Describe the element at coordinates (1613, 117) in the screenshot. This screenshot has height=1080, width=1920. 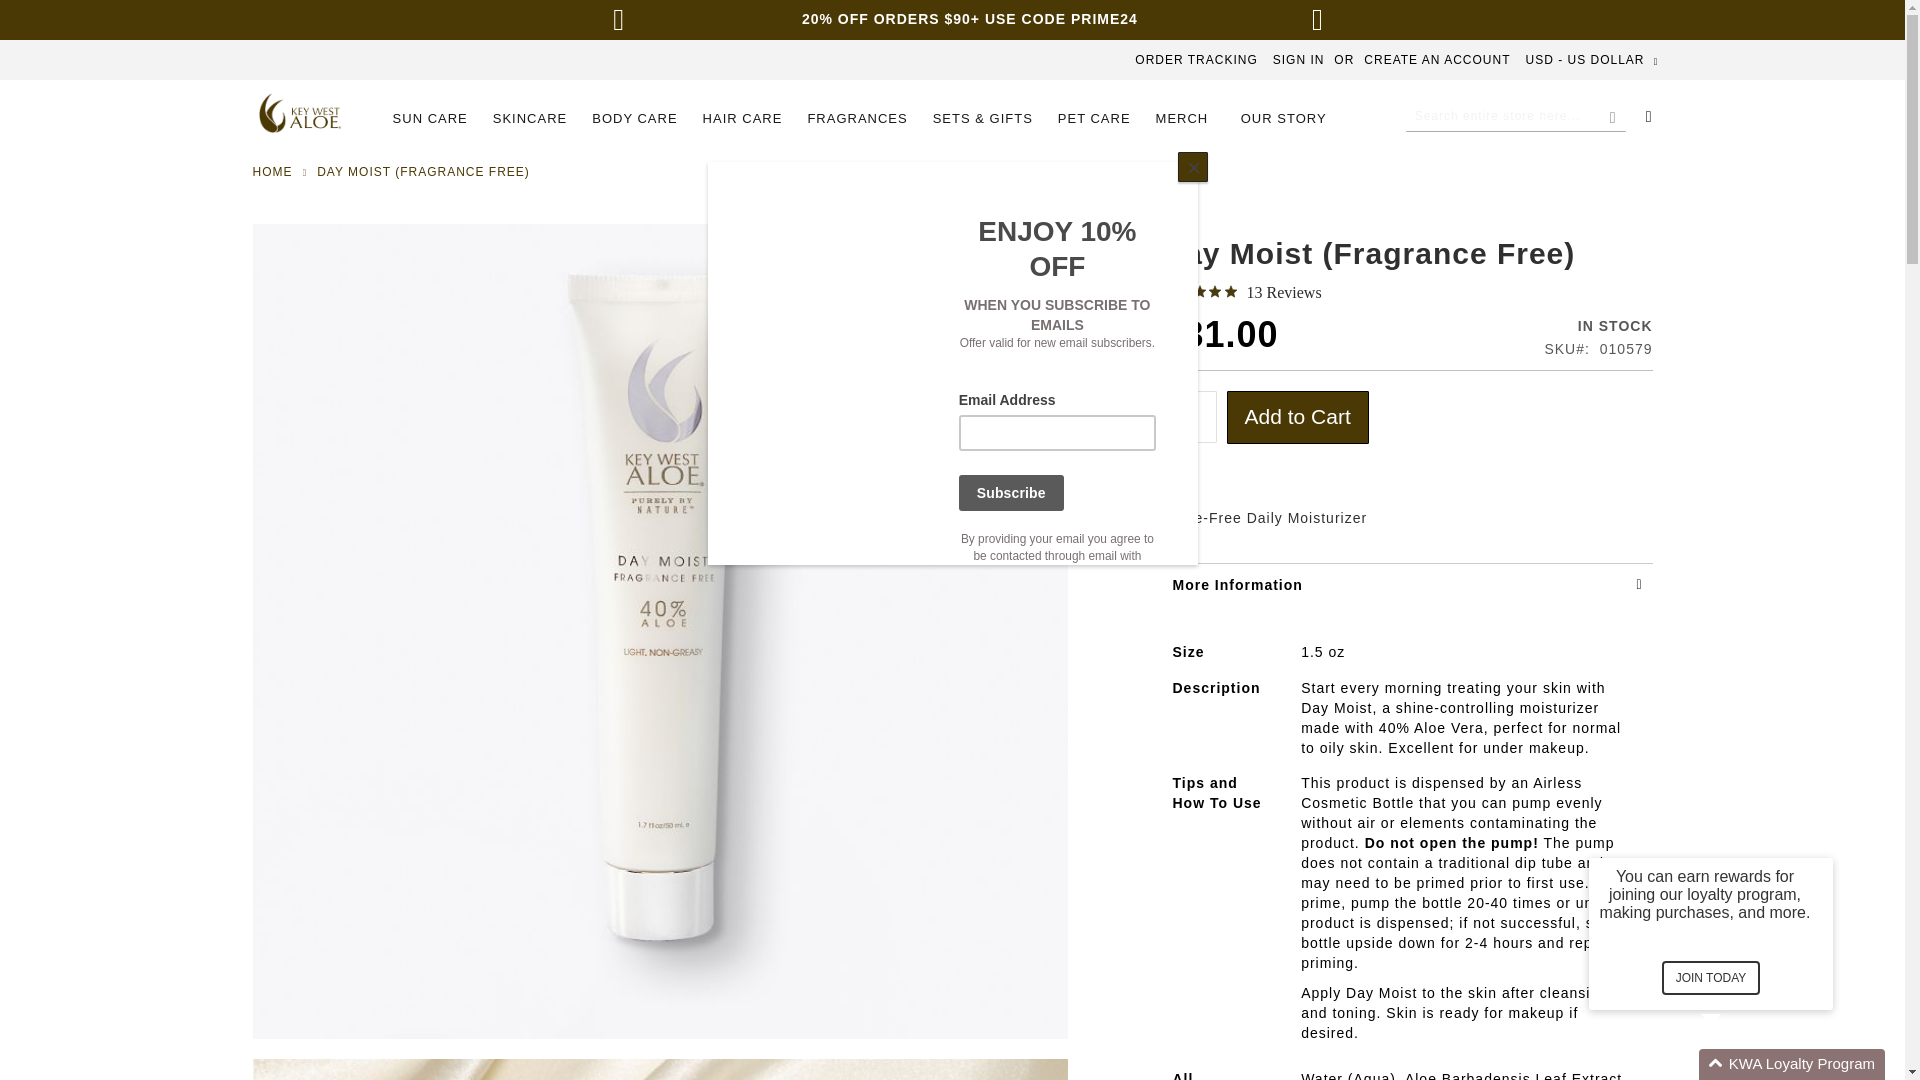
I see `Search` at that location.